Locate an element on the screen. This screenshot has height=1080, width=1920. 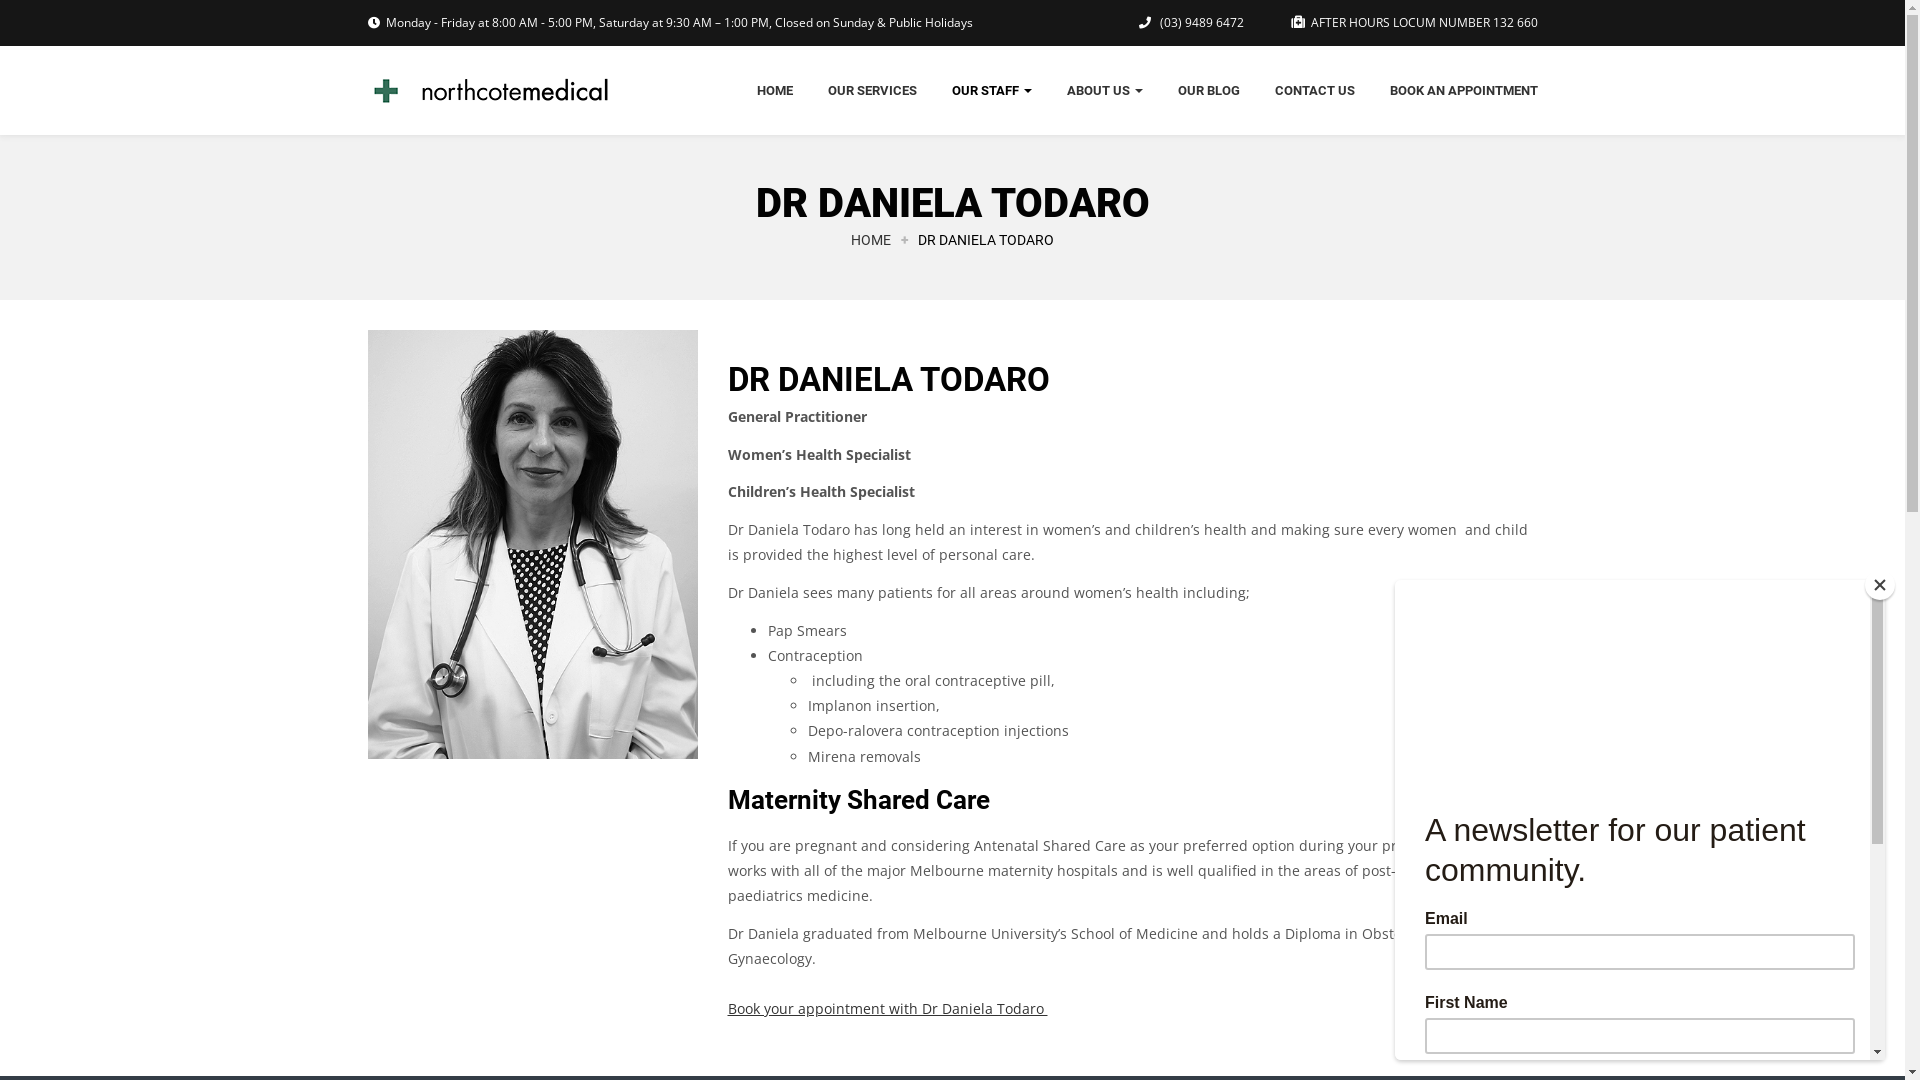
(03) 9489 6472 is located at coordinates (1200, 22).